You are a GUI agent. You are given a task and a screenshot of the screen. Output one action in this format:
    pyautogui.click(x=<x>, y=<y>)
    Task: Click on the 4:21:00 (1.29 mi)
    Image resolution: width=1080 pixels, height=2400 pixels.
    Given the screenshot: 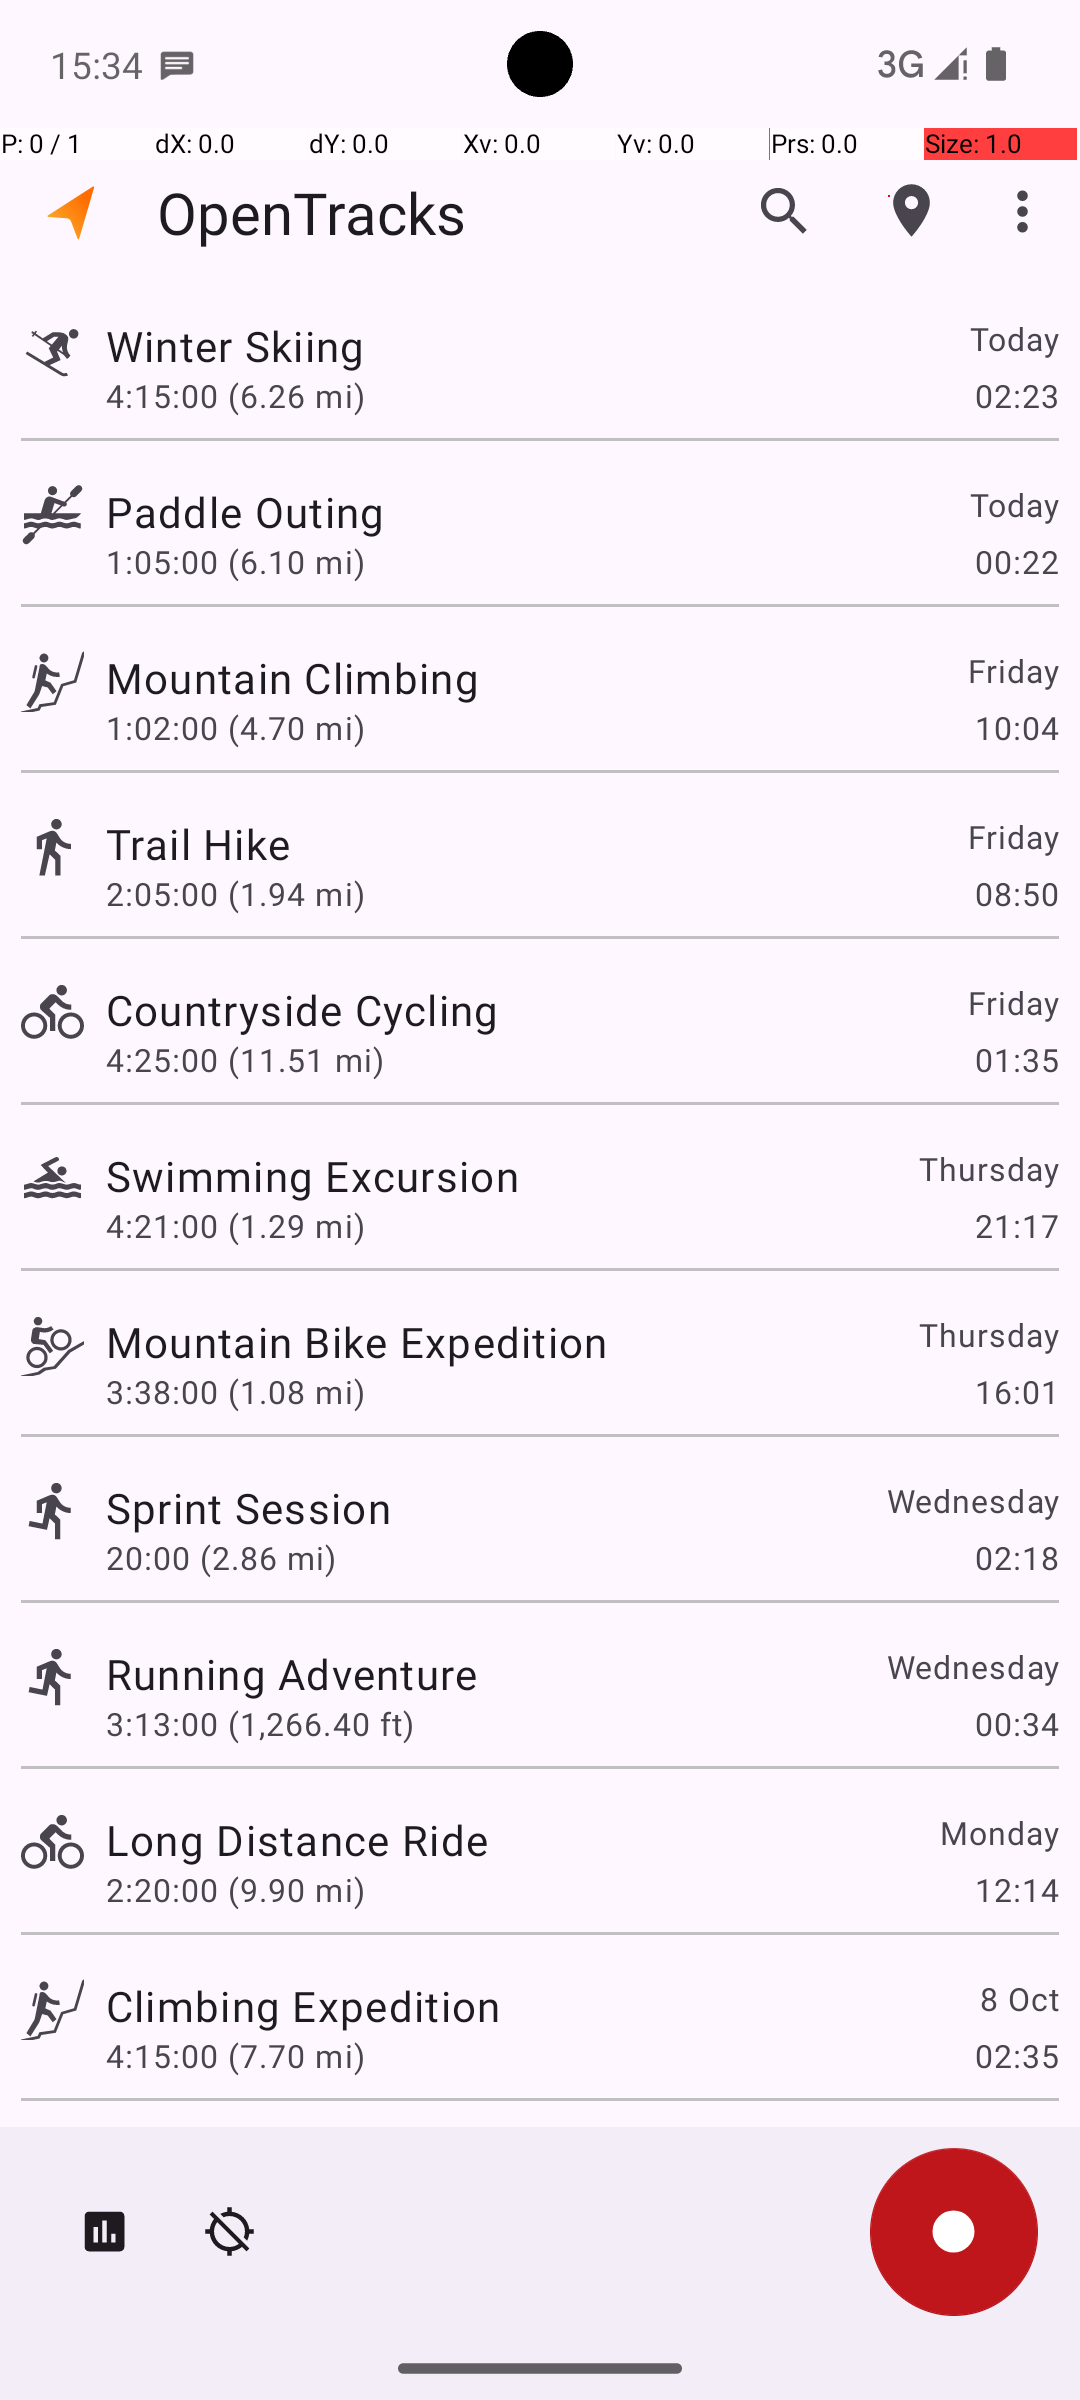 What is the action you would take?
    pyautogui.click(x=236, y=1226)
    